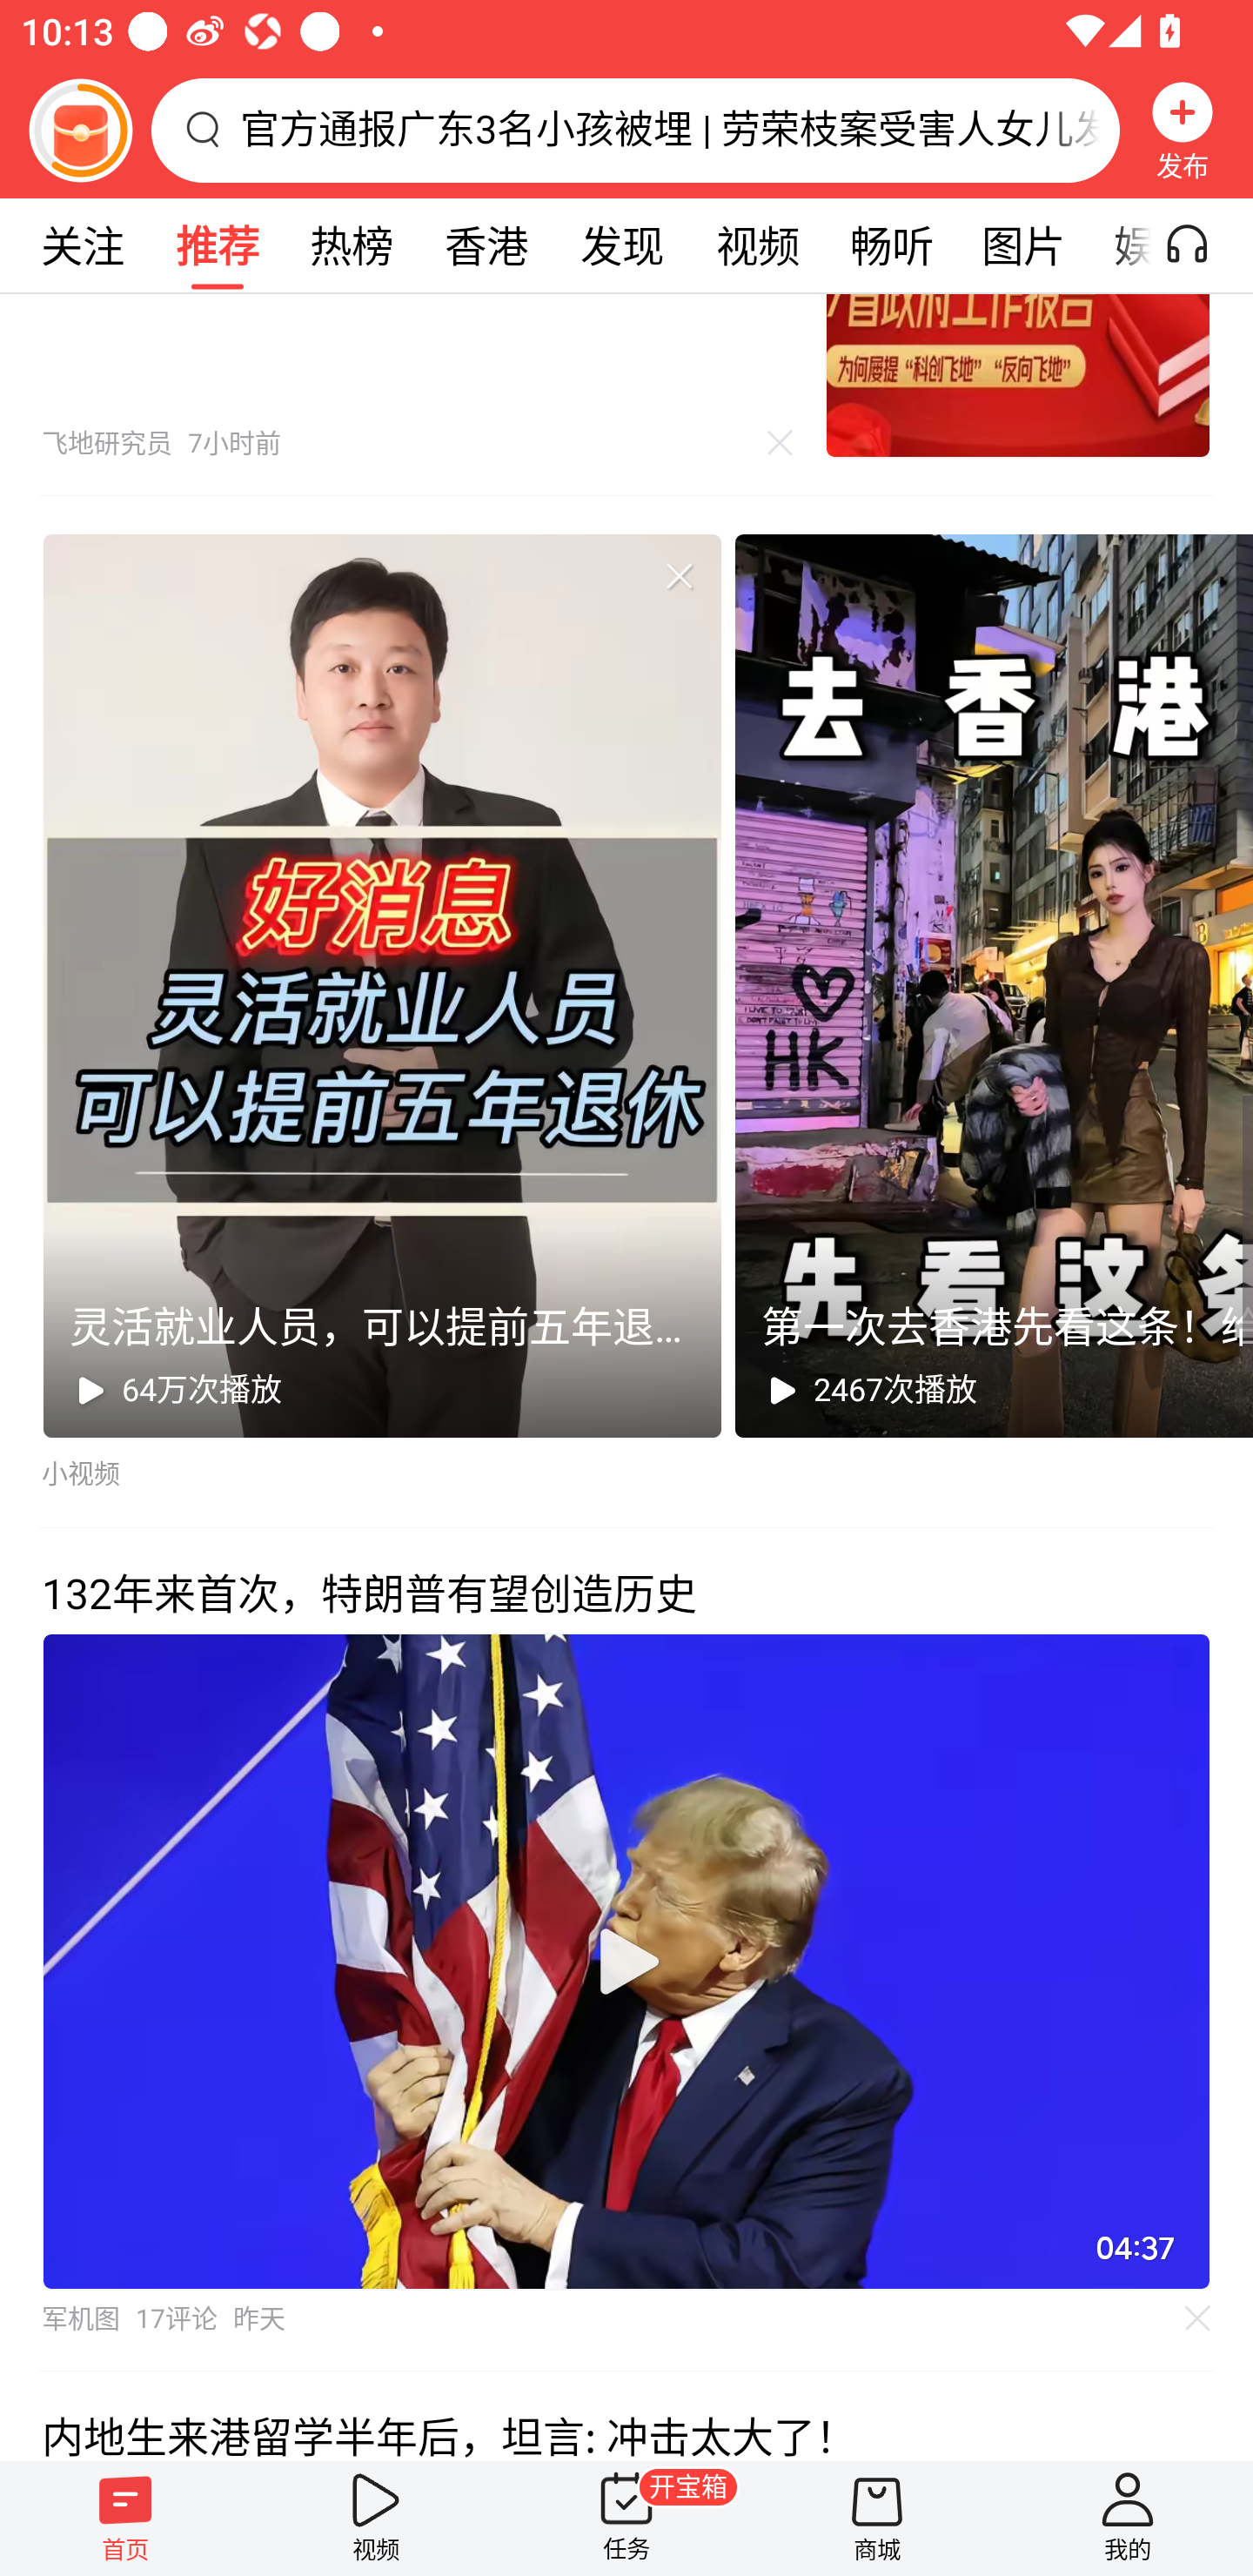 Image resolution: width=1253 pixels, height=2576 pixels. I want to click on 播放视频, so click(626, 1962).